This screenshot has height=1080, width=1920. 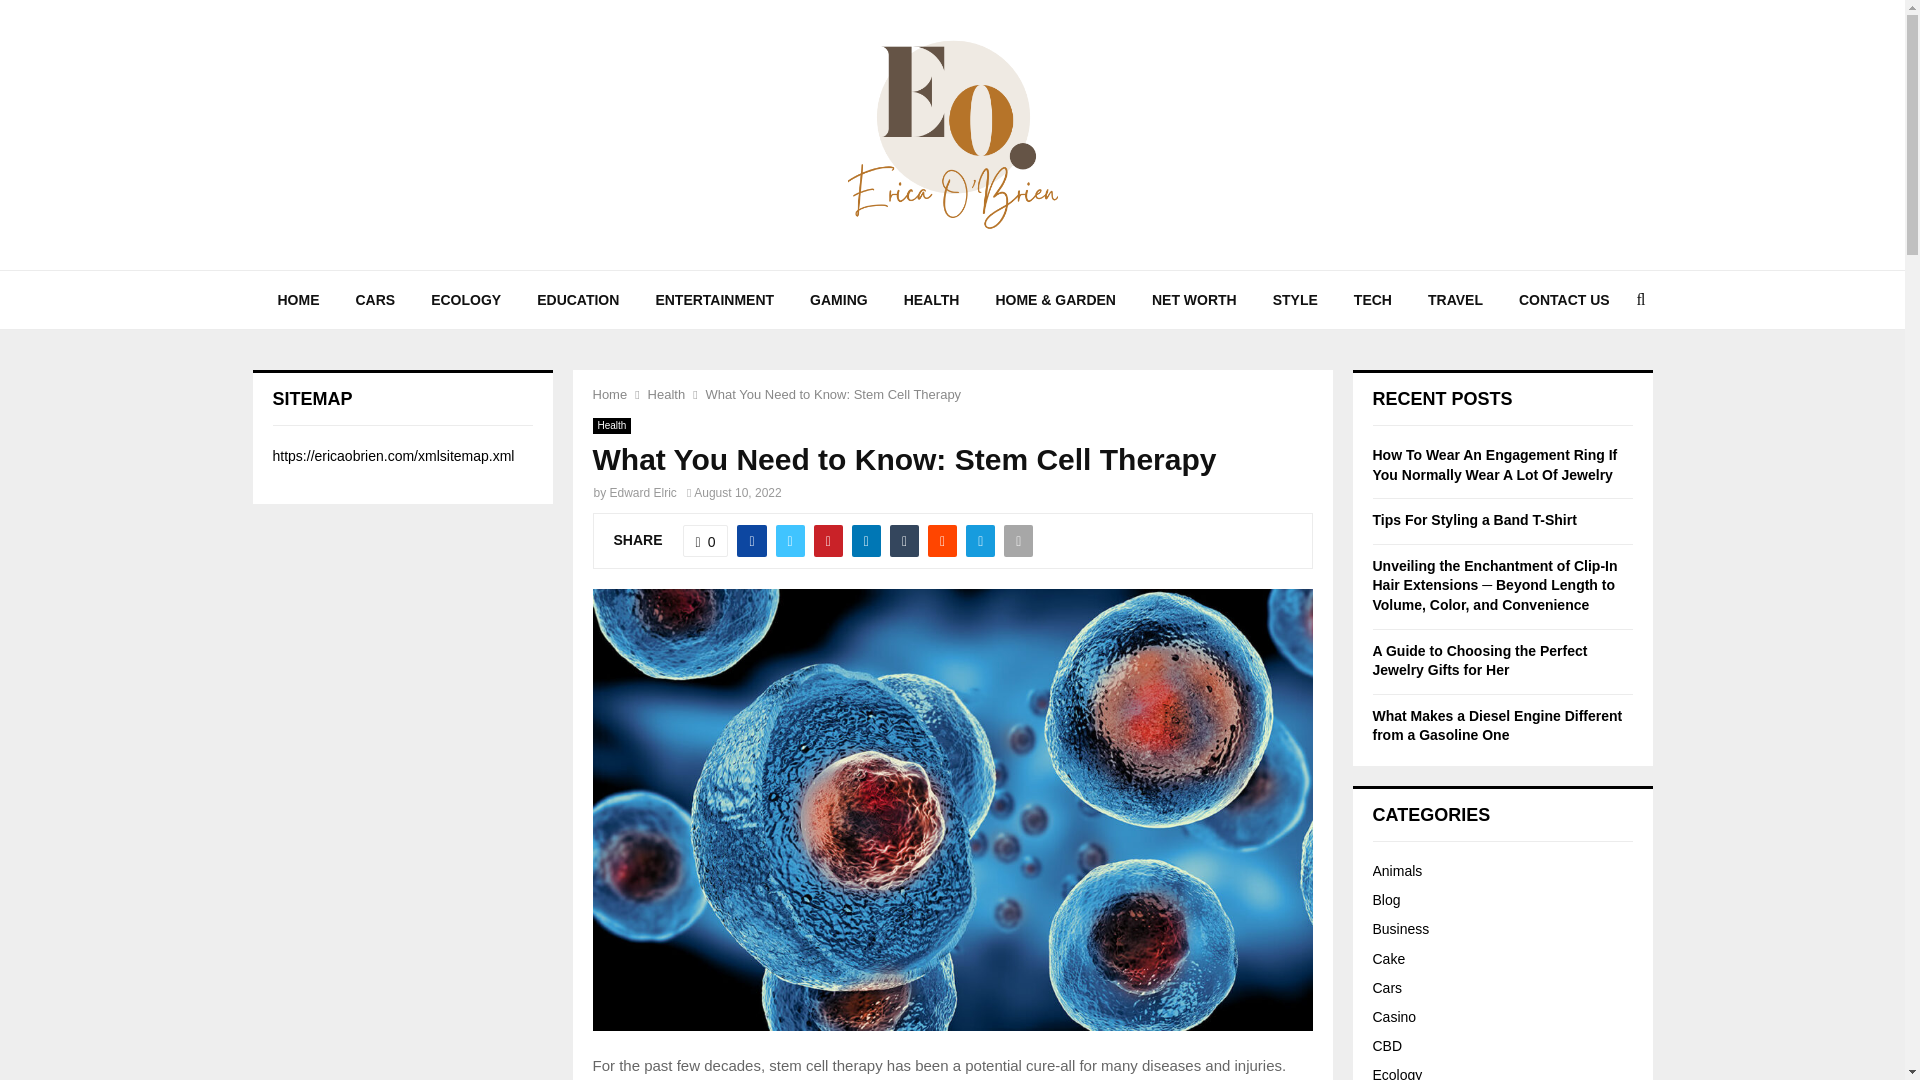 I want to click on HOME, so click(x=298, y=300).